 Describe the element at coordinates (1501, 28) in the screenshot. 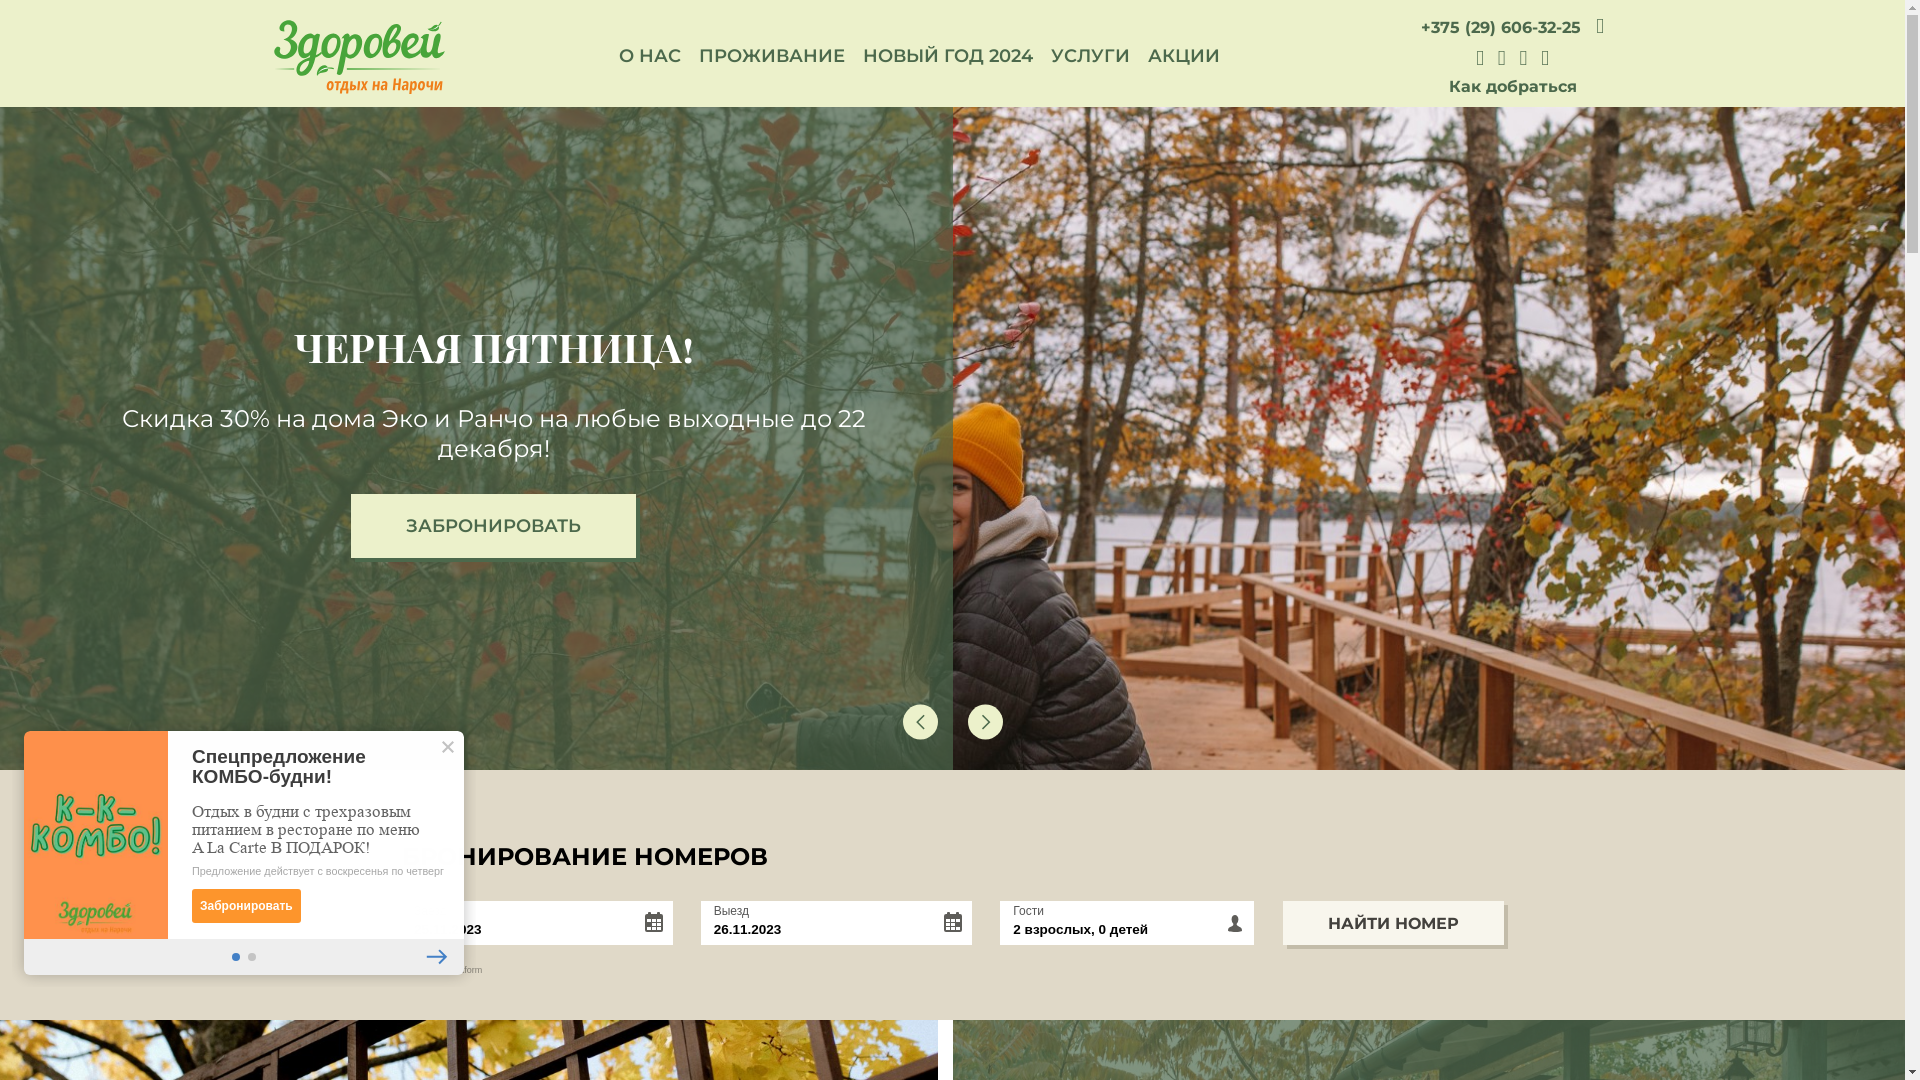

I see `+375 (29) 606-32-25` at that location.